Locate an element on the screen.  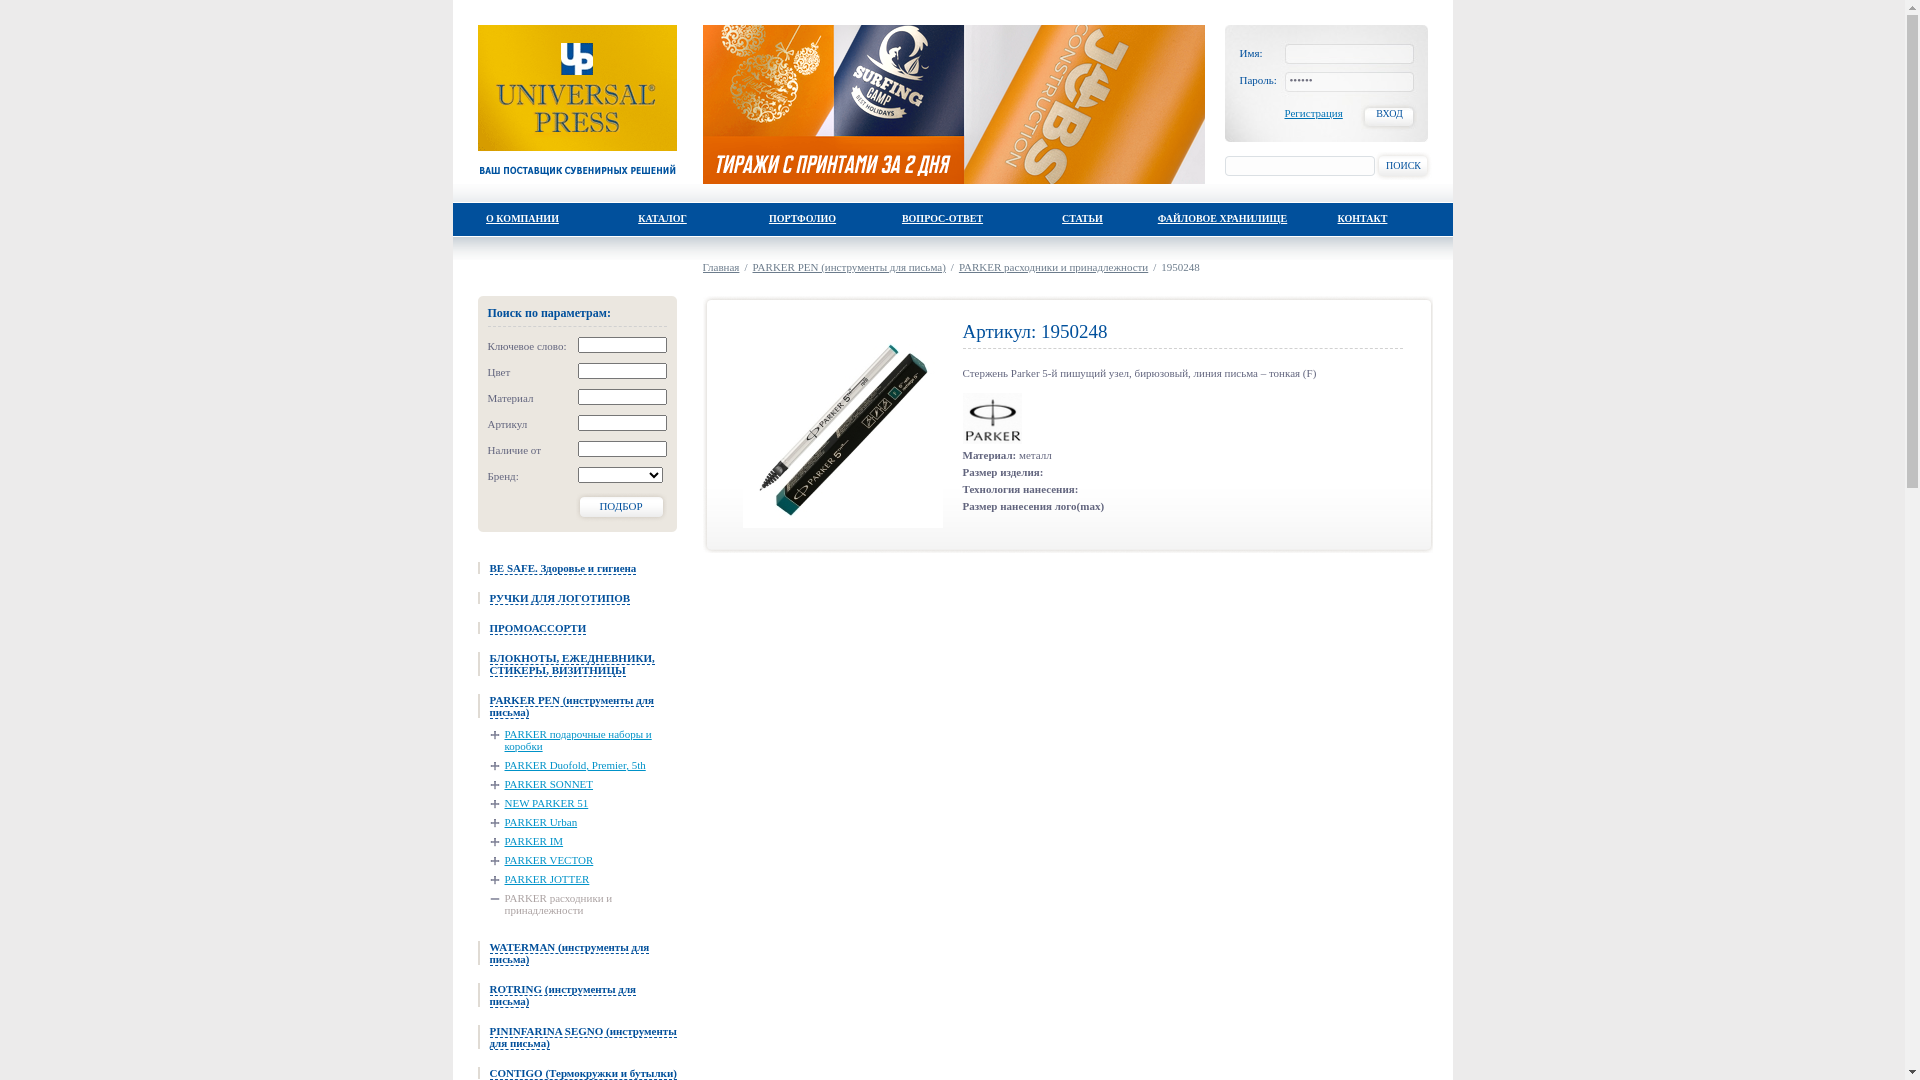
NEW PARKER 51 is located at coordinates (539, 803).